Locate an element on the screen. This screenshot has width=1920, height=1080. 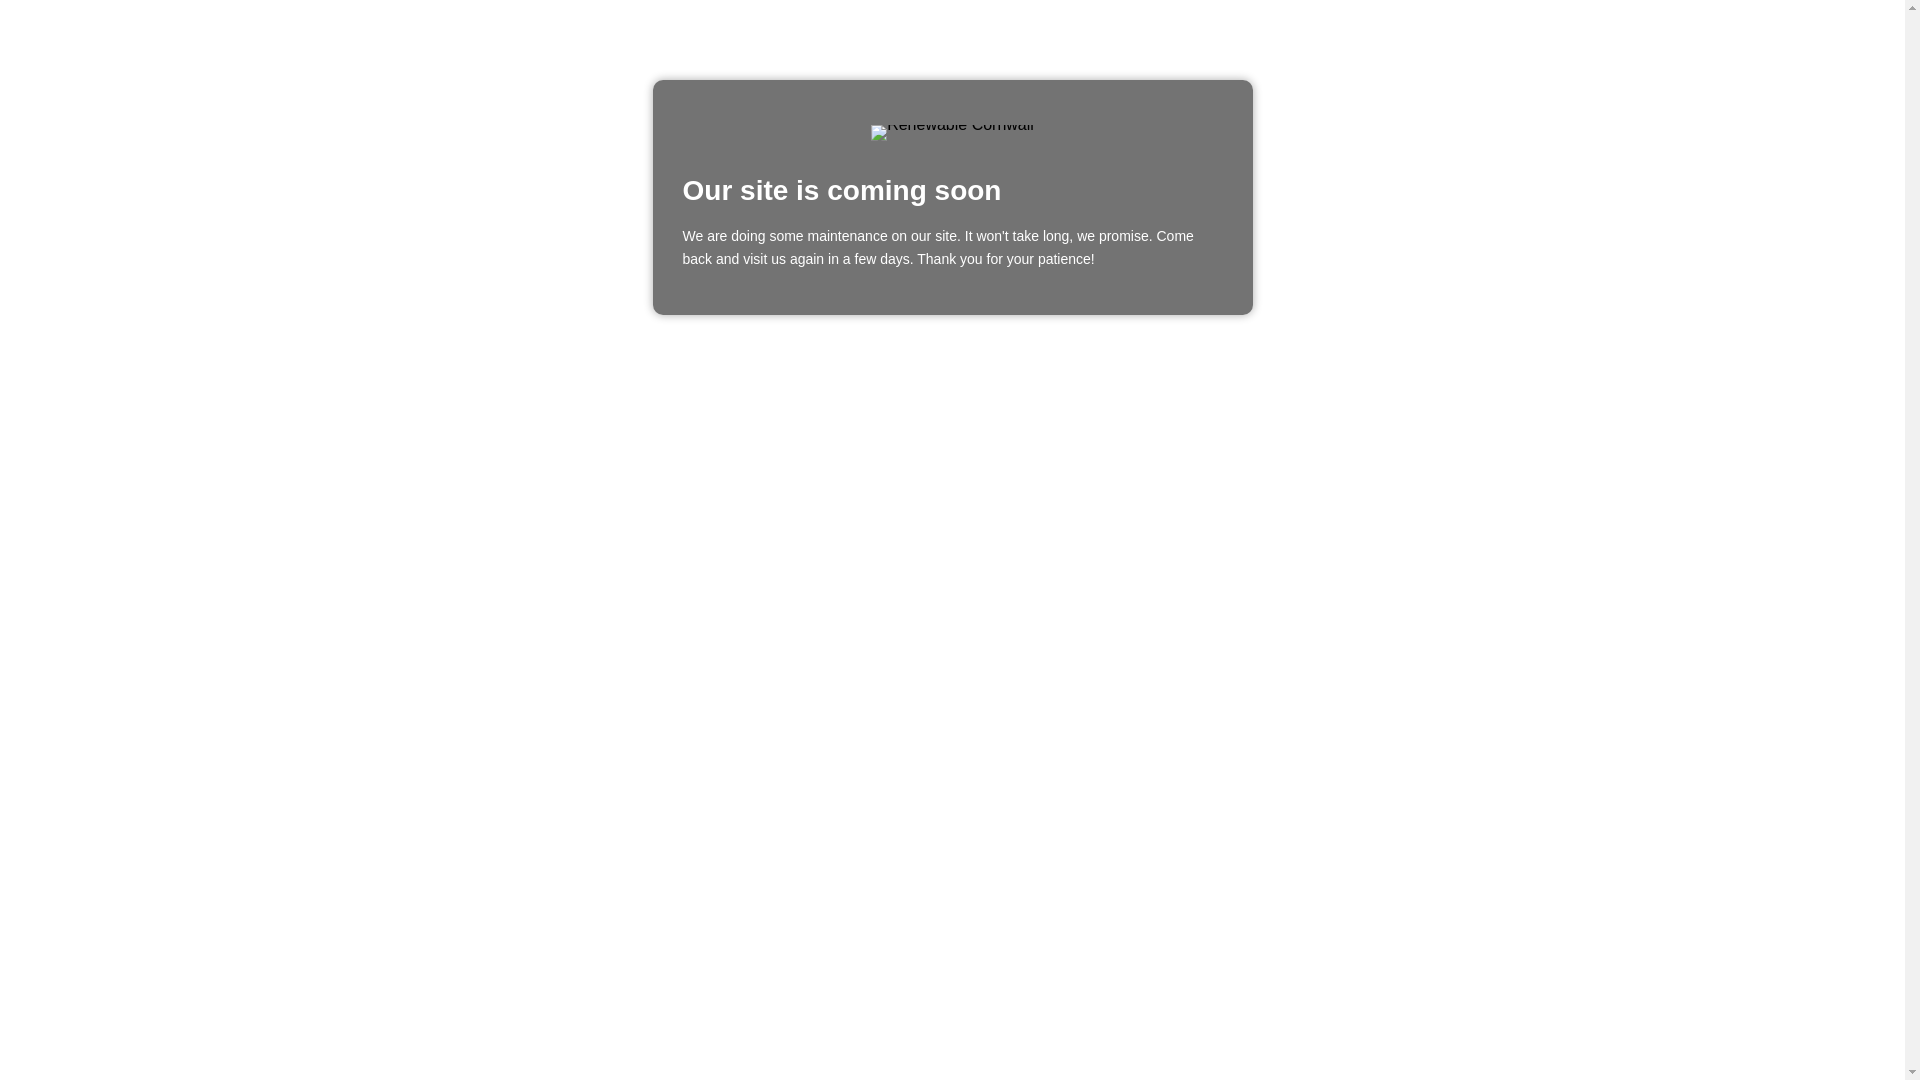
Renewable Cornwall is located at coordinates (952, 133).